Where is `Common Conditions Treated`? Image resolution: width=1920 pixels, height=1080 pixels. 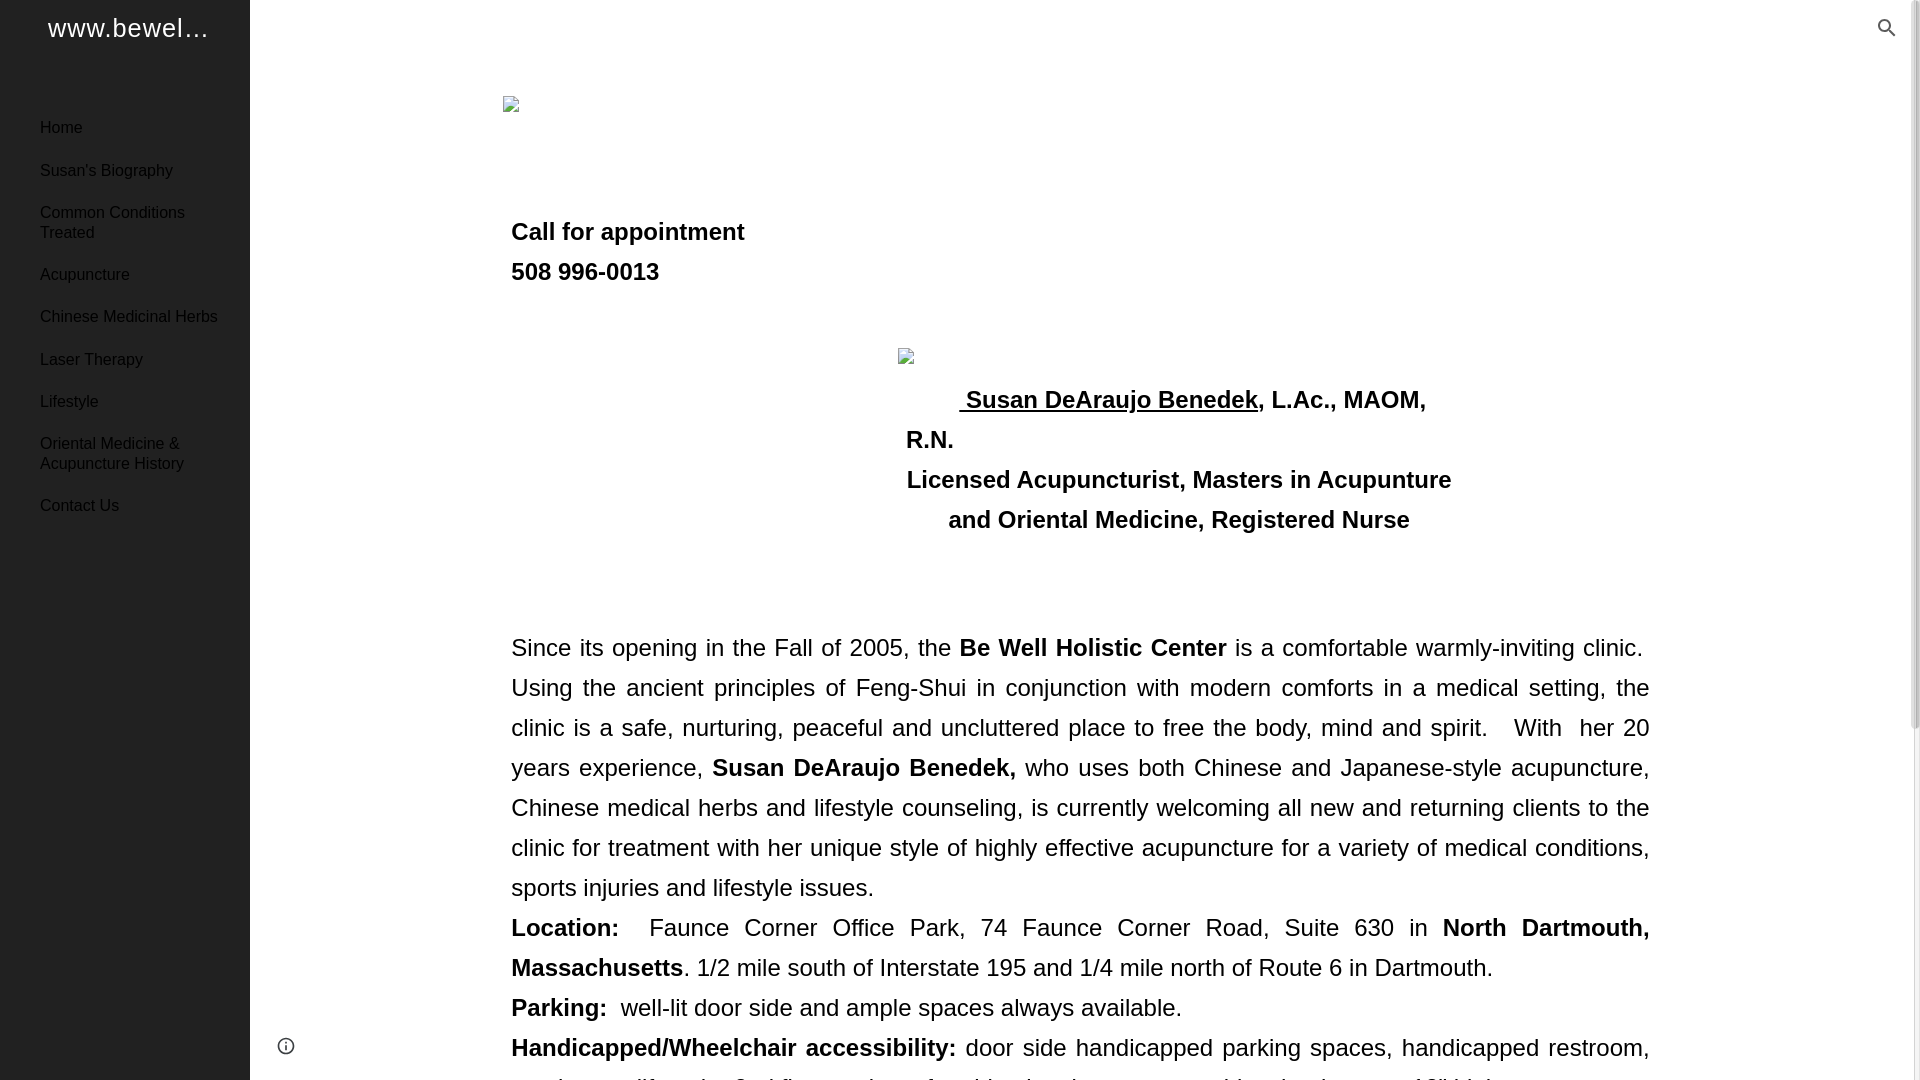 Common Conditions Treated is located at coordinates (137, 222).